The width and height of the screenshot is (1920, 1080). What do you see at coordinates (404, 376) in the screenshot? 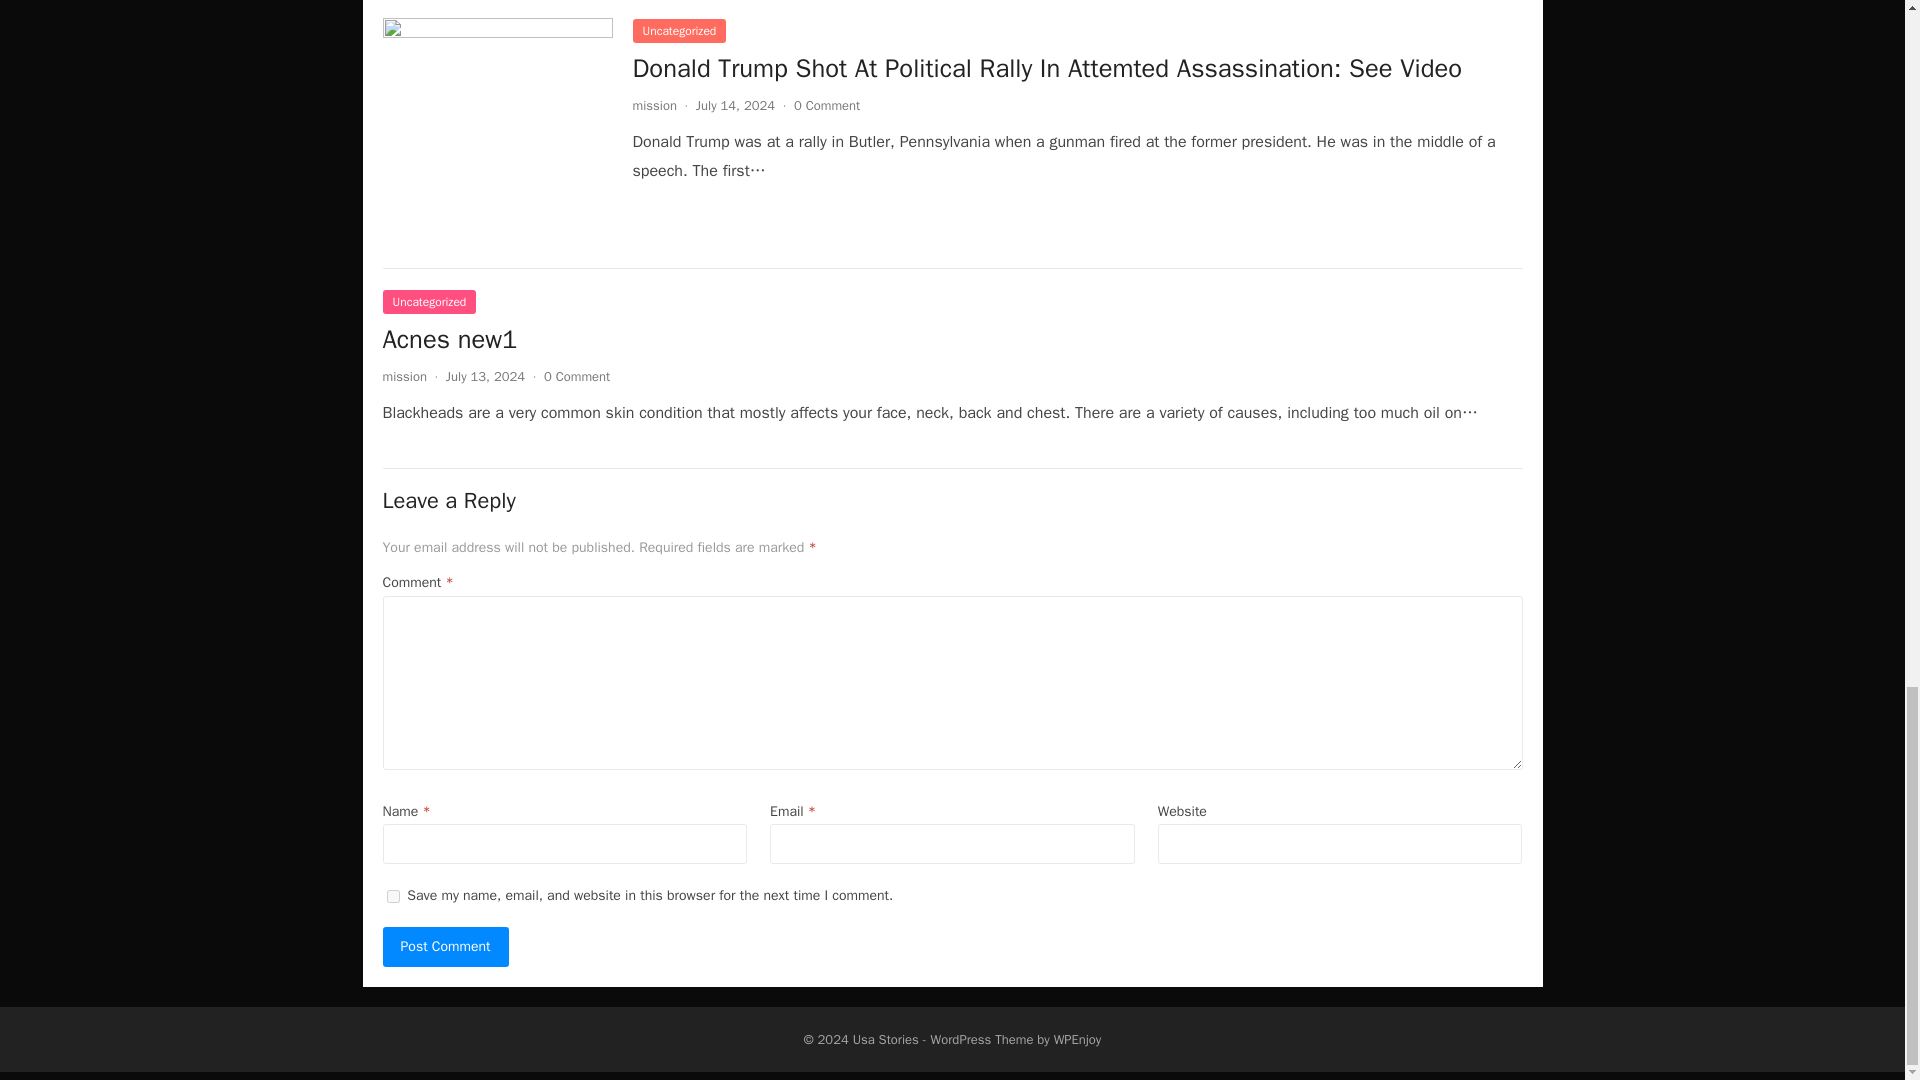
I see `mission` at bounding box center [404, 376].